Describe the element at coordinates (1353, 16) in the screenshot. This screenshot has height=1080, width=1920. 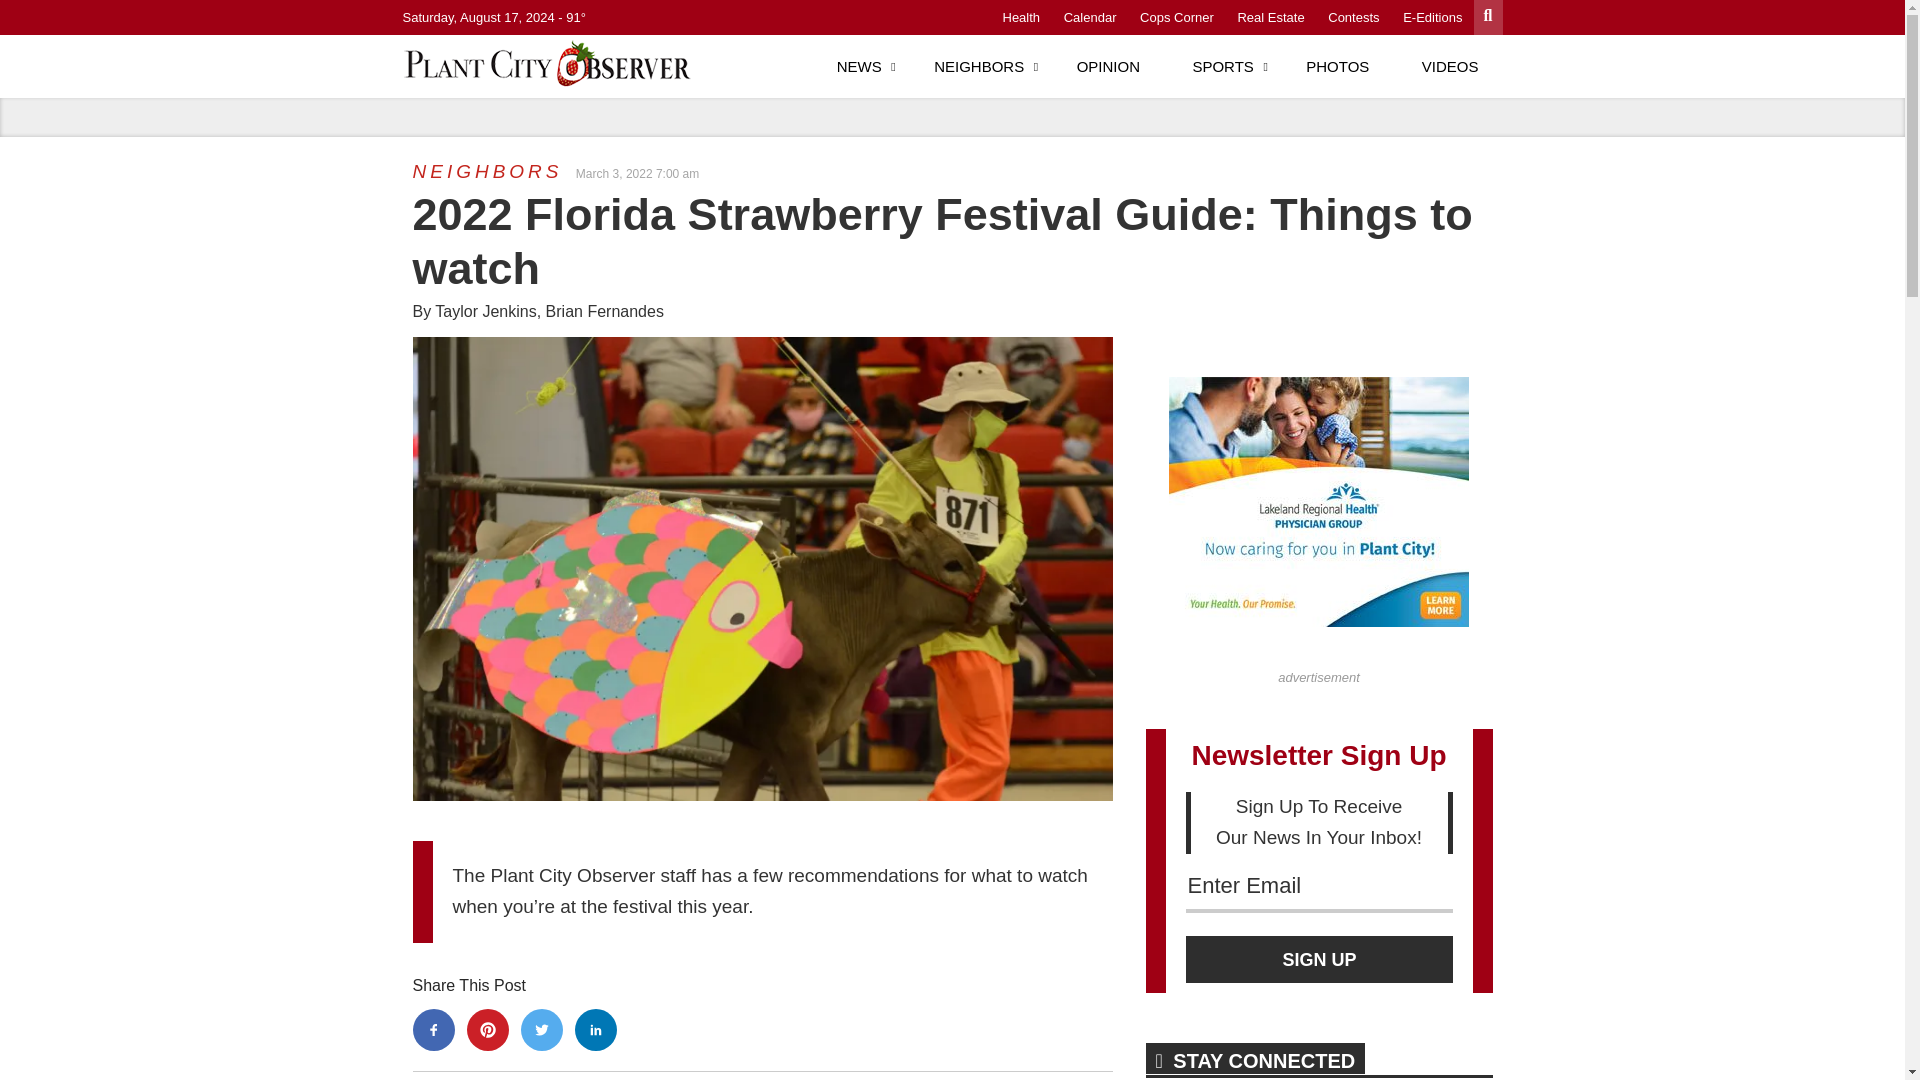
I see `Contests` at that location.